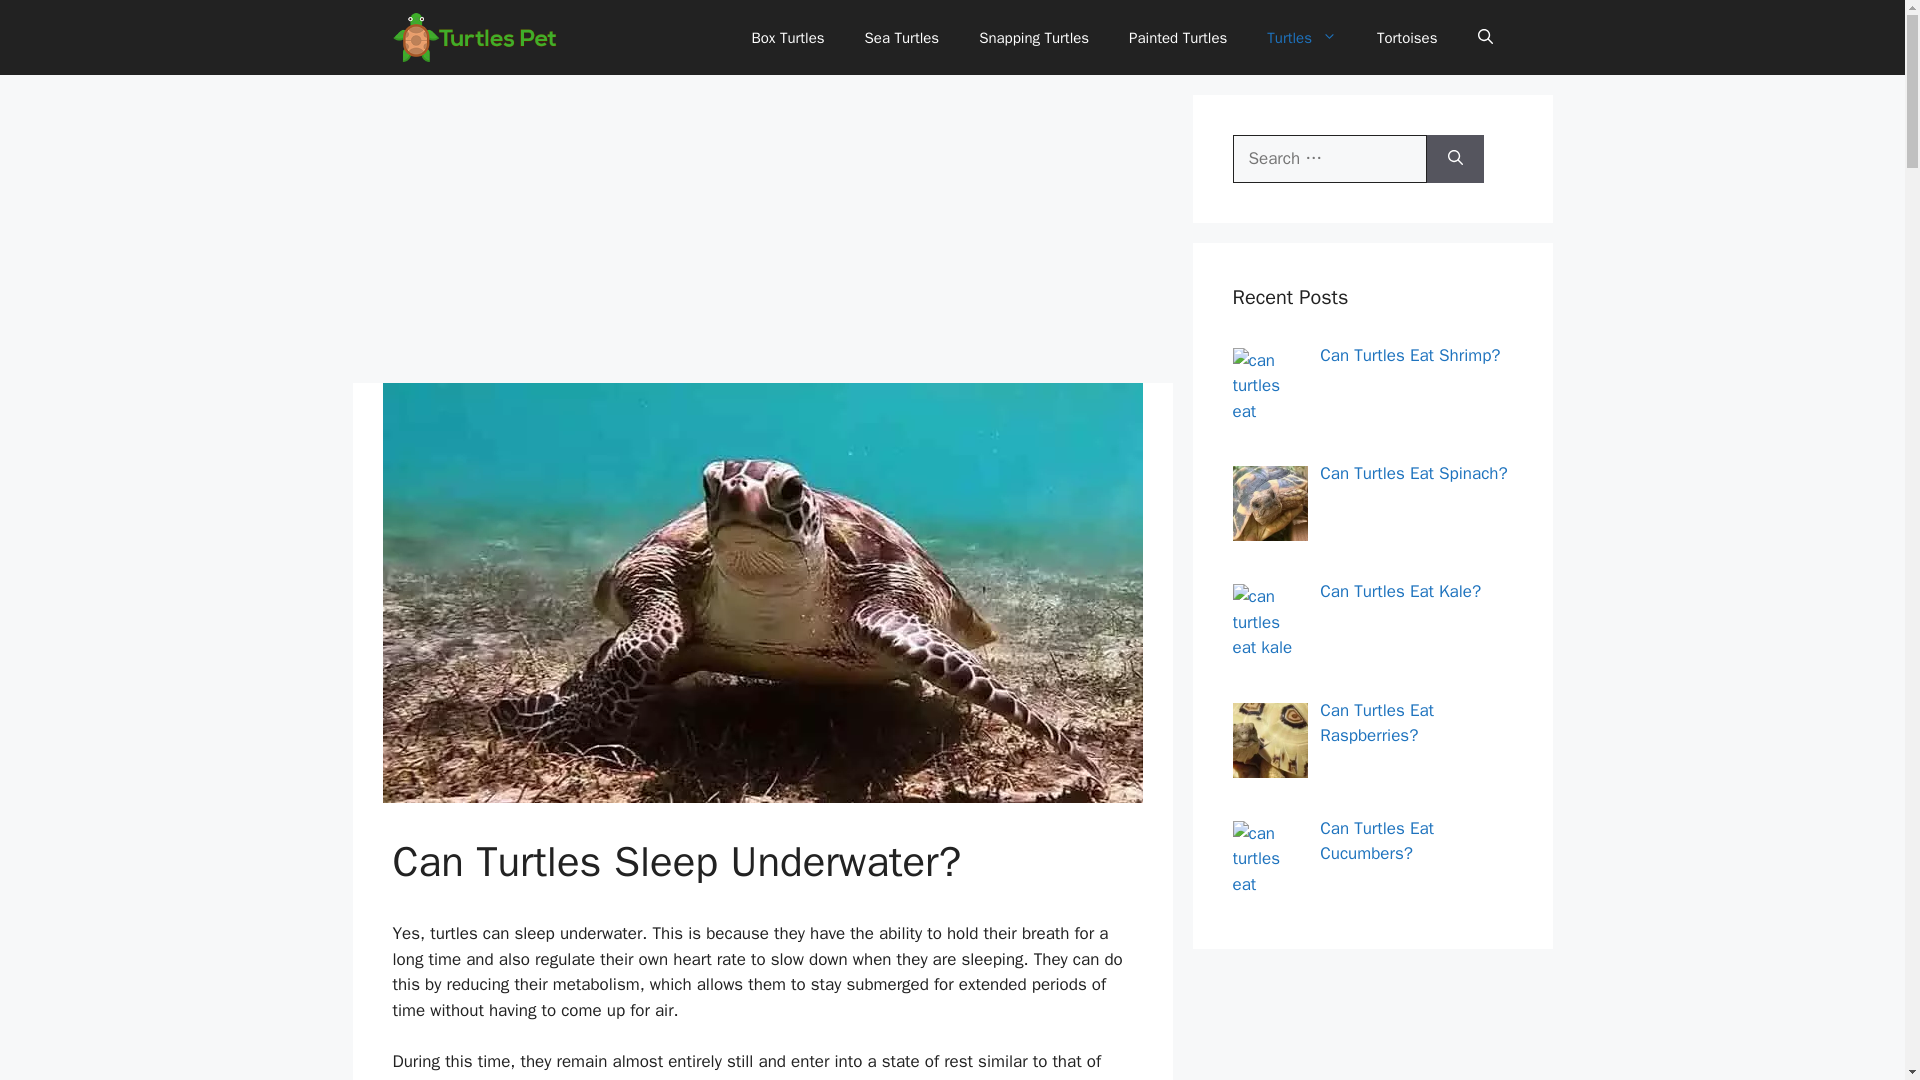 This screenshot has height=1080, width=1920. Describe the element at coordinates (1407, 38) in the screenshot. I see `Tortoises` at that location.